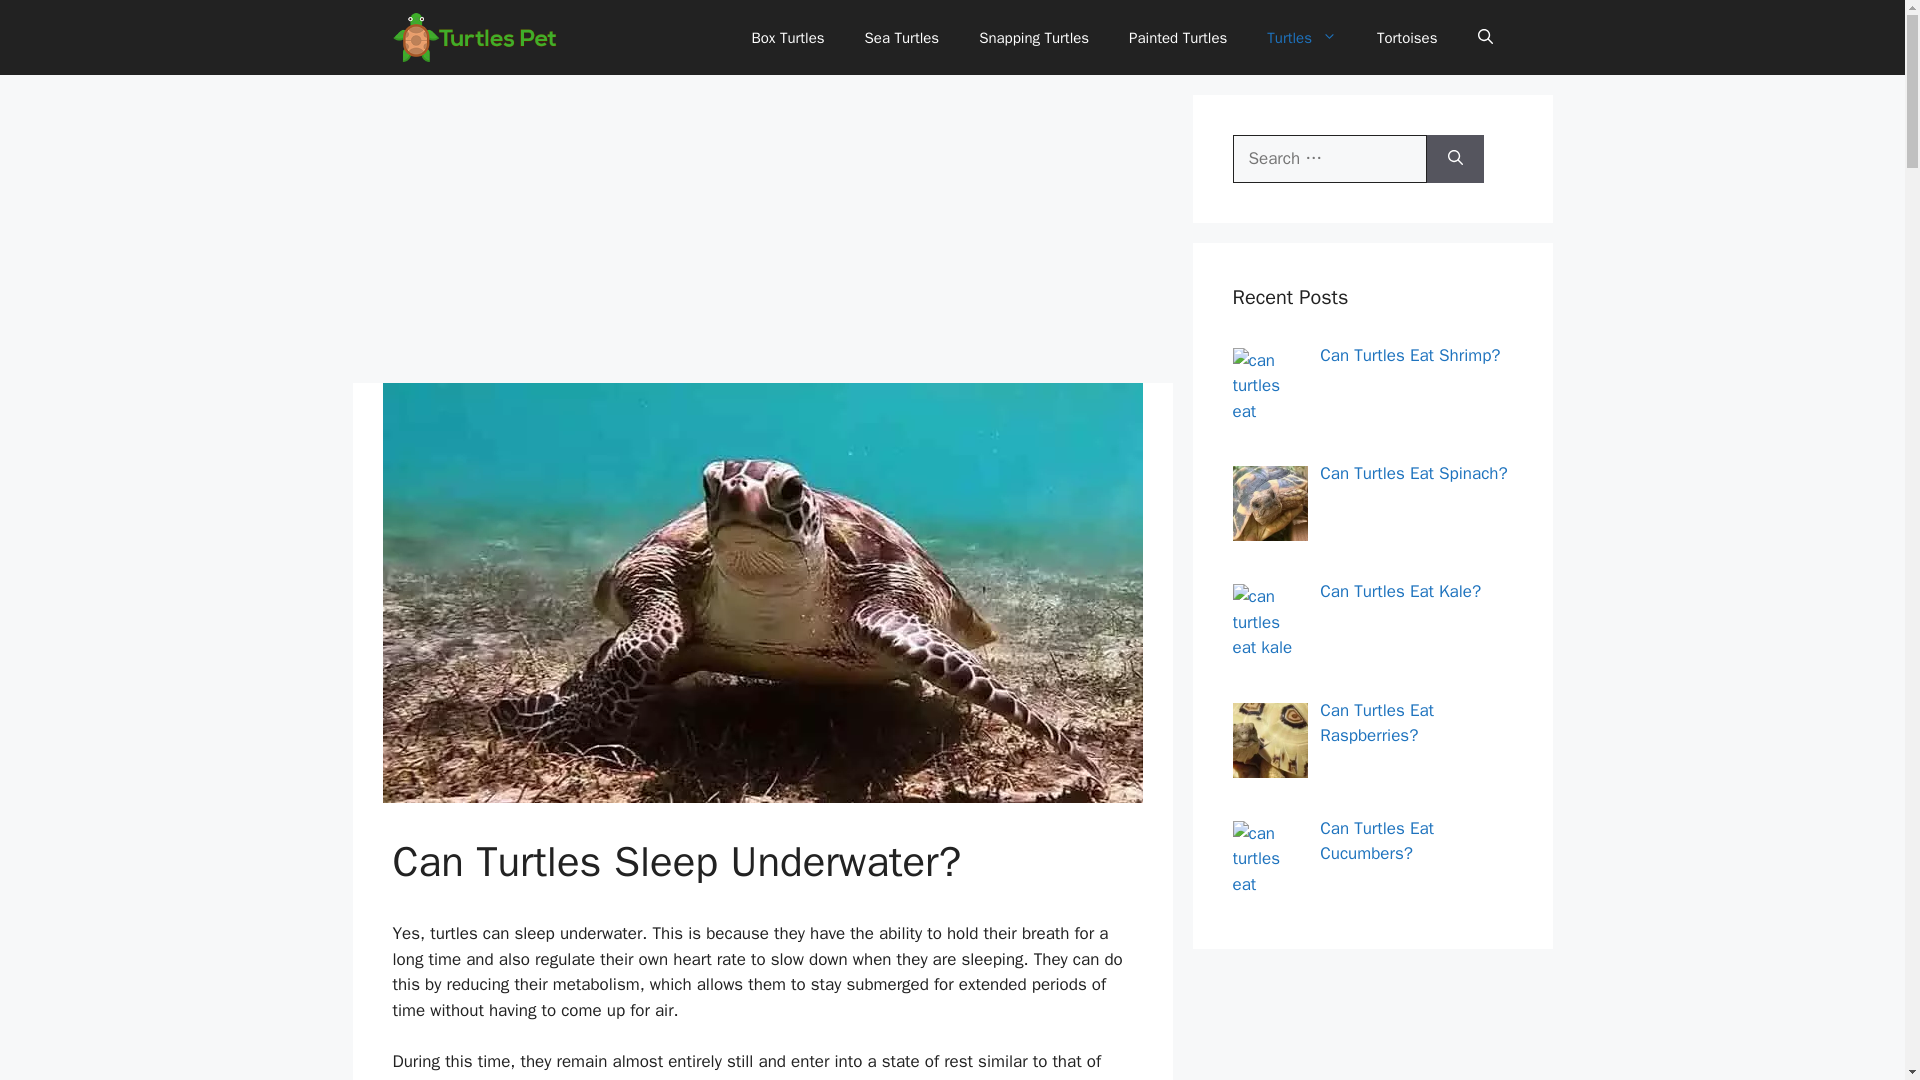 This screenshot has height=1080, width=1920. Describe the element at coordinates (1407, 38) in the screenshot. I see `Tortoises` at that location.